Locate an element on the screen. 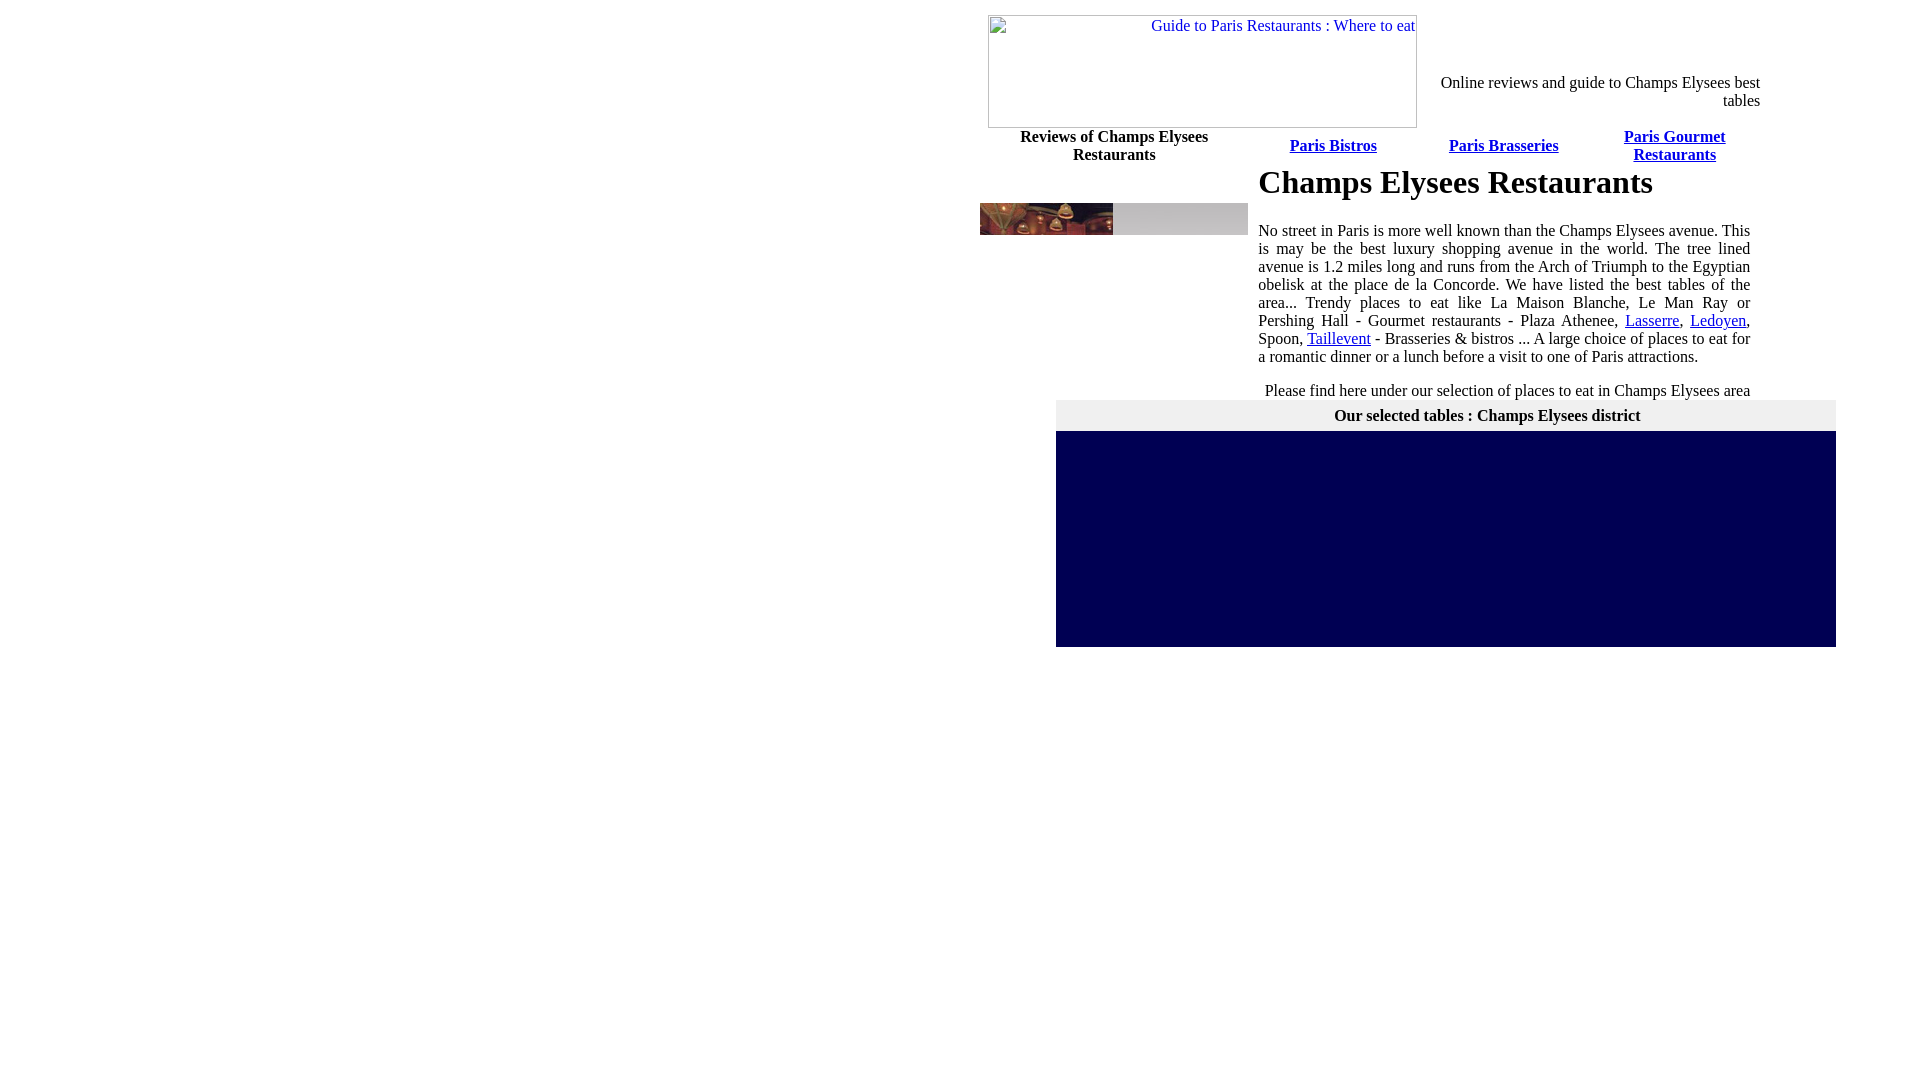  Paris Brasseries is located at coordinates (1504, 146).